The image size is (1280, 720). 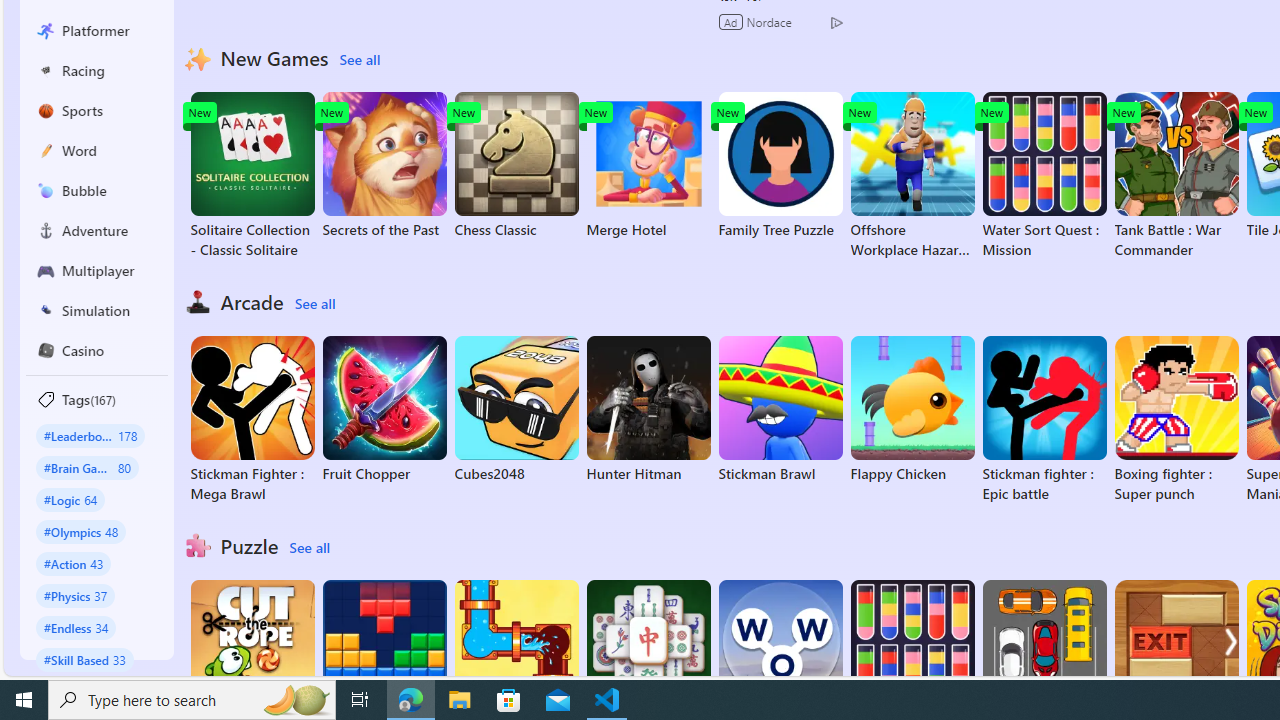 What do you see at coordinates (252, 420) in the screenshot?
I see `Stickman Fighter : Mega Brawl` at bounding box center [252, 420].